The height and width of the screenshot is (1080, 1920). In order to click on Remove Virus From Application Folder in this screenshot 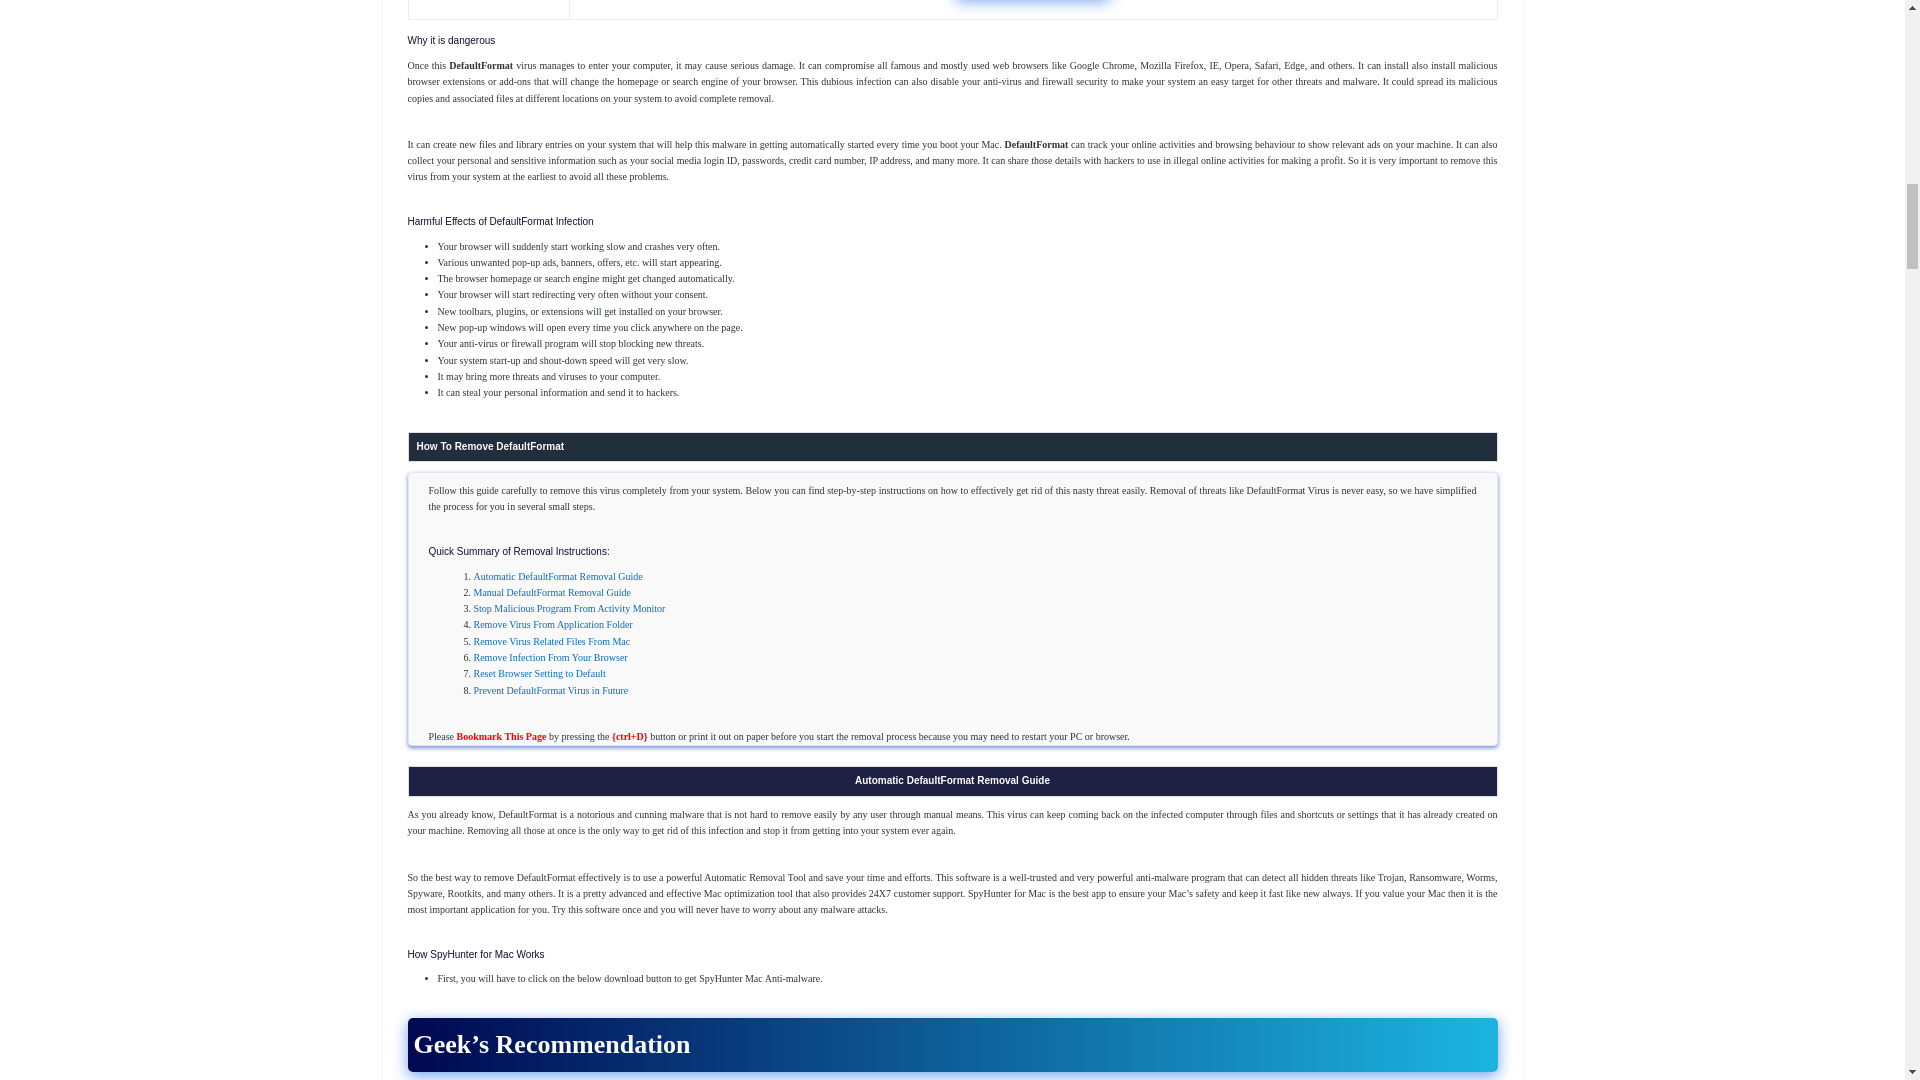, I will do `click(554, 624)`.